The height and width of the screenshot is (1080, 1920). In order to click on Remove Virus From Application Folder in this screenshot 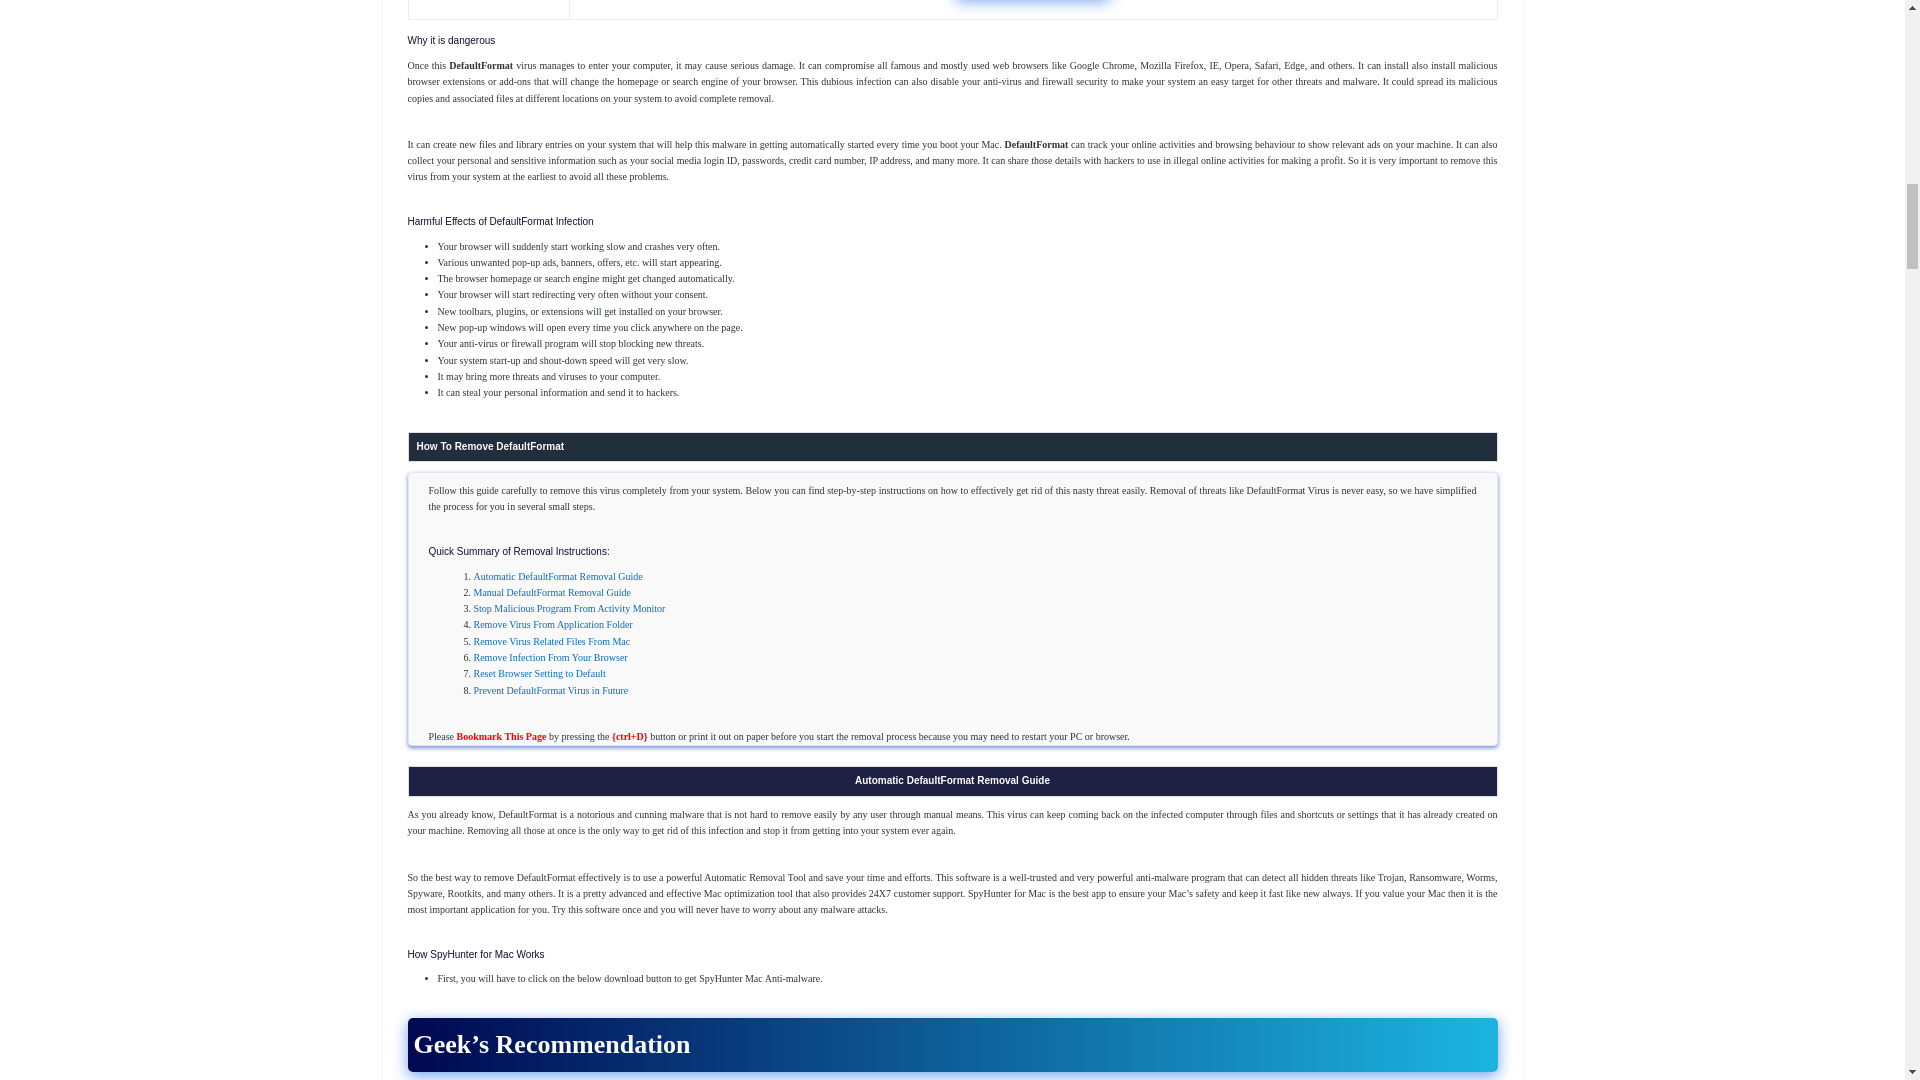, I will do `click(554, 624)`.